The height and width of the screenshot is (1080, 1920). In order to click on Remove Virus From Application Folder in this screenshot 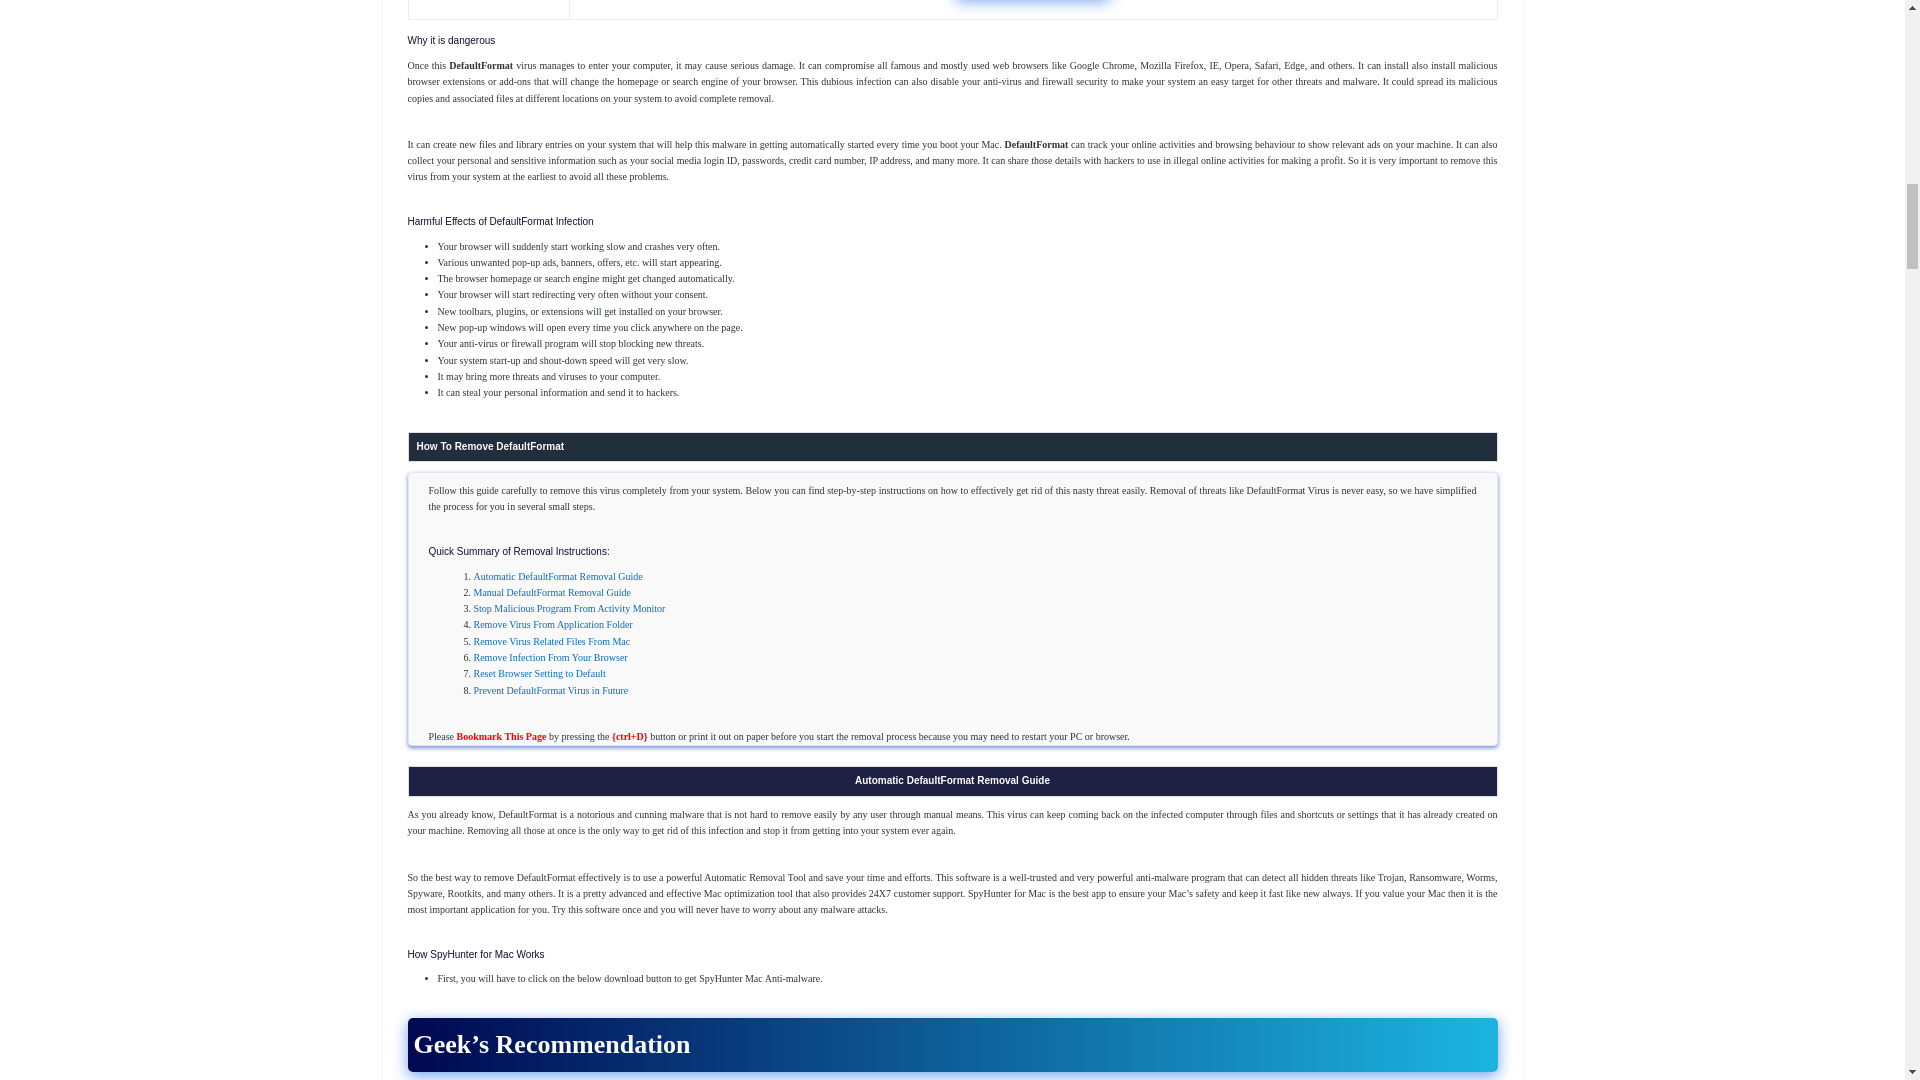, I will do `click(554, 624)`.